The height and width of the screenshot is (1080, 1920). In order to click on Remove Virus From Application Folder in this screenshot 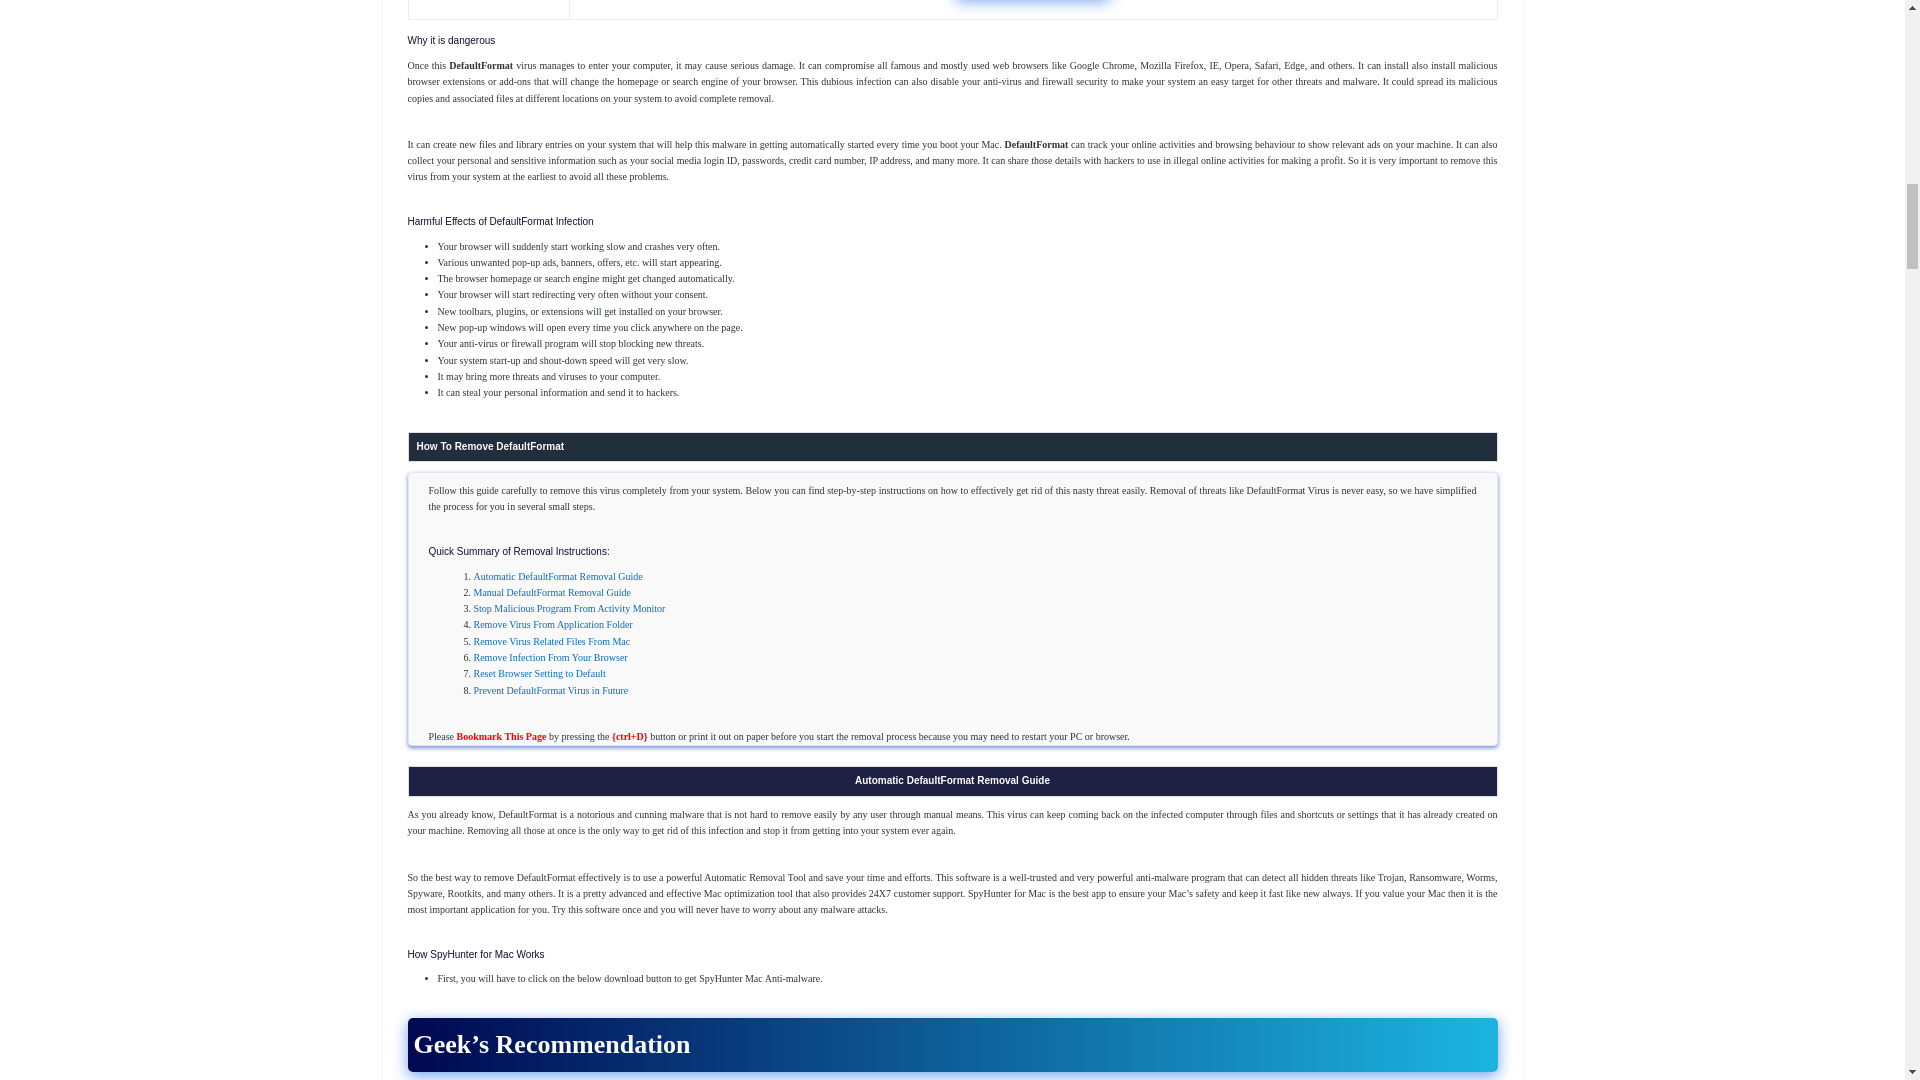, I will do `click(554, 624)`.